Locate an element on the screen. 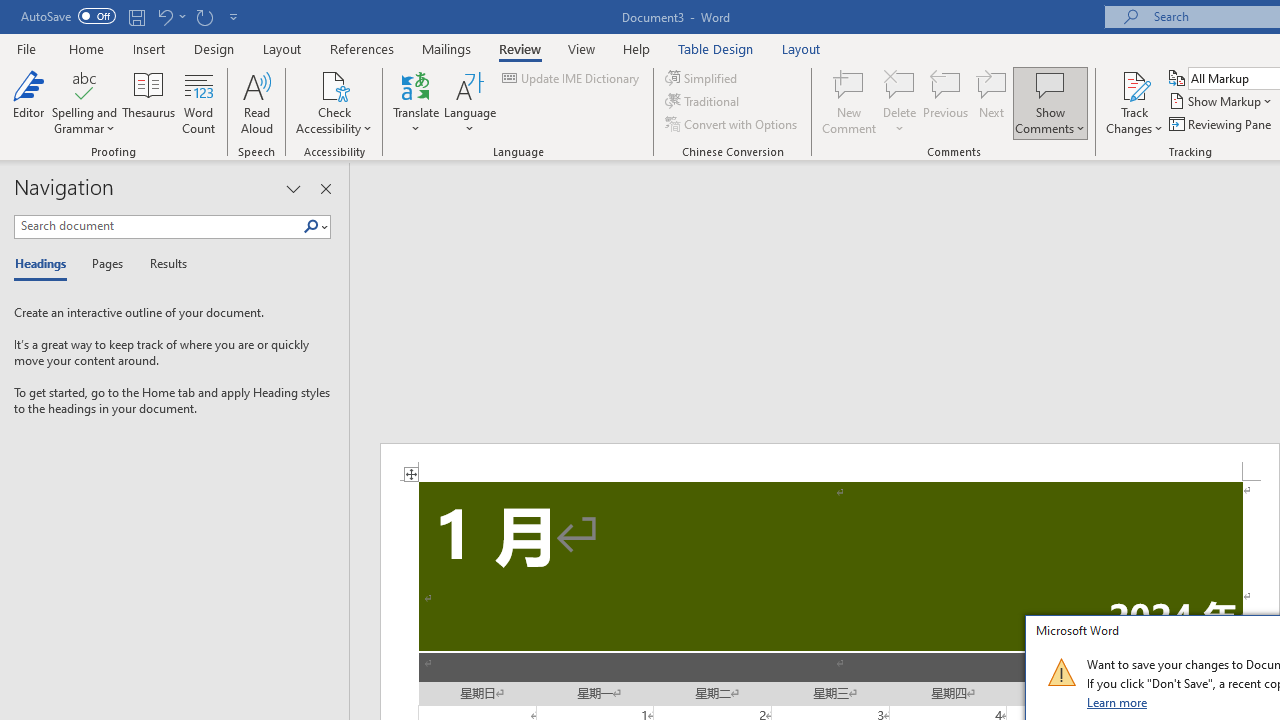 This screenshot has height=720, width=1280. Traditional is located at coordinates (704, 102).